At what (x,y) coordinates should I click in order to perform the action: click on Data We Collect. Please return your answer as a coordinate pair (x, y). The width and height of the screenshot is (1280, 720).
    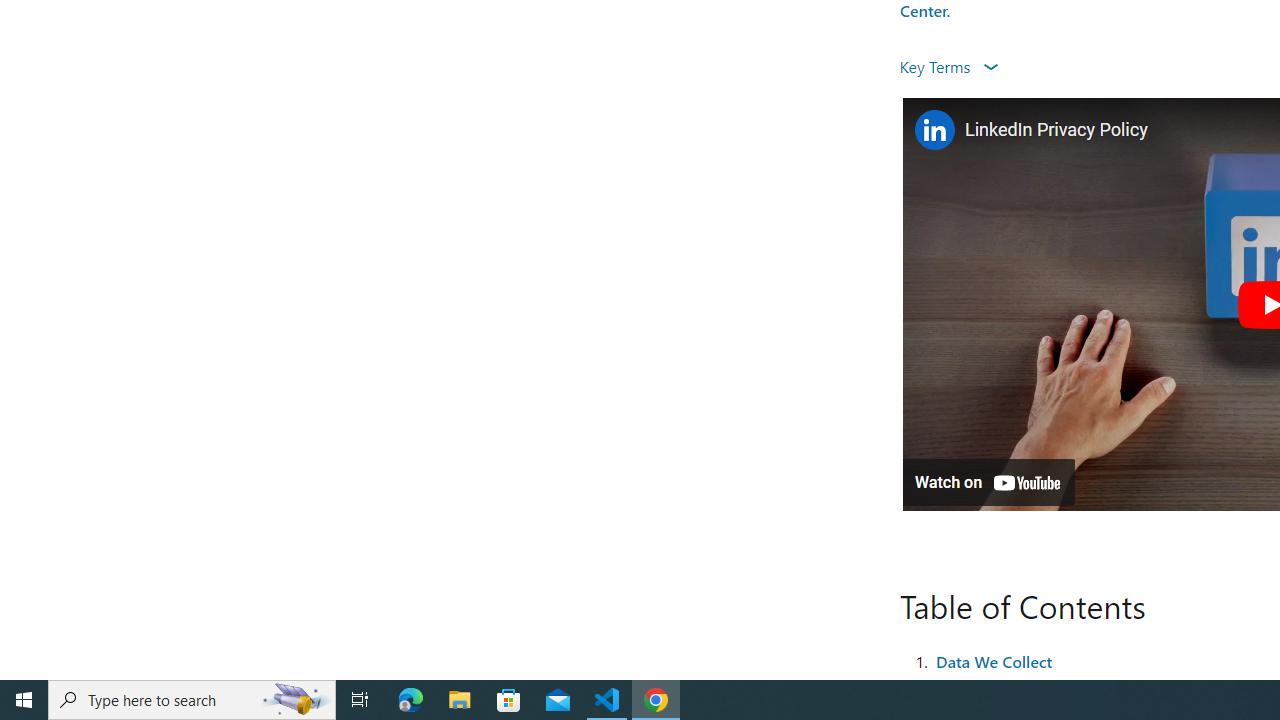
    Looking at the image, I should click on (994, 660).